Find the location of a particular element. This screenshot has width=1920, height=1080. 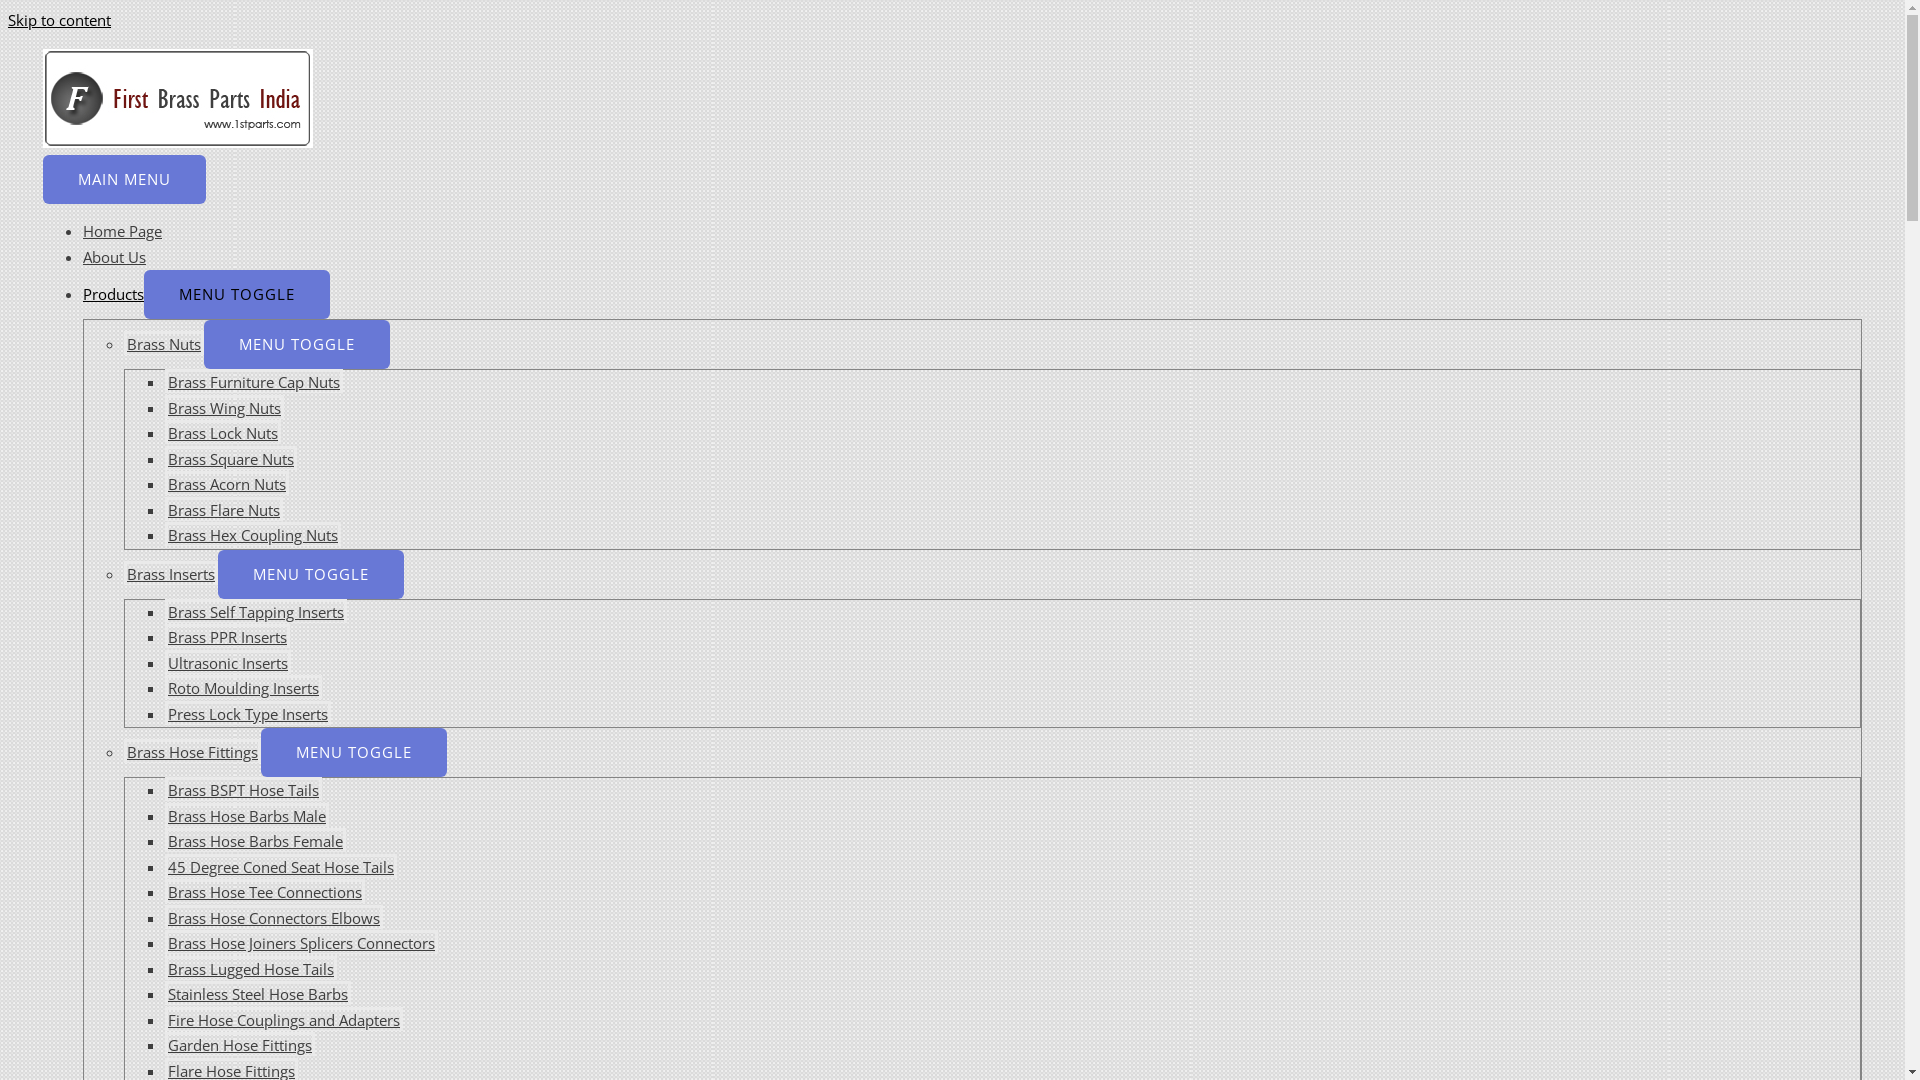

Brass Self Tapping Inserts is located at coordinates (256, 610).